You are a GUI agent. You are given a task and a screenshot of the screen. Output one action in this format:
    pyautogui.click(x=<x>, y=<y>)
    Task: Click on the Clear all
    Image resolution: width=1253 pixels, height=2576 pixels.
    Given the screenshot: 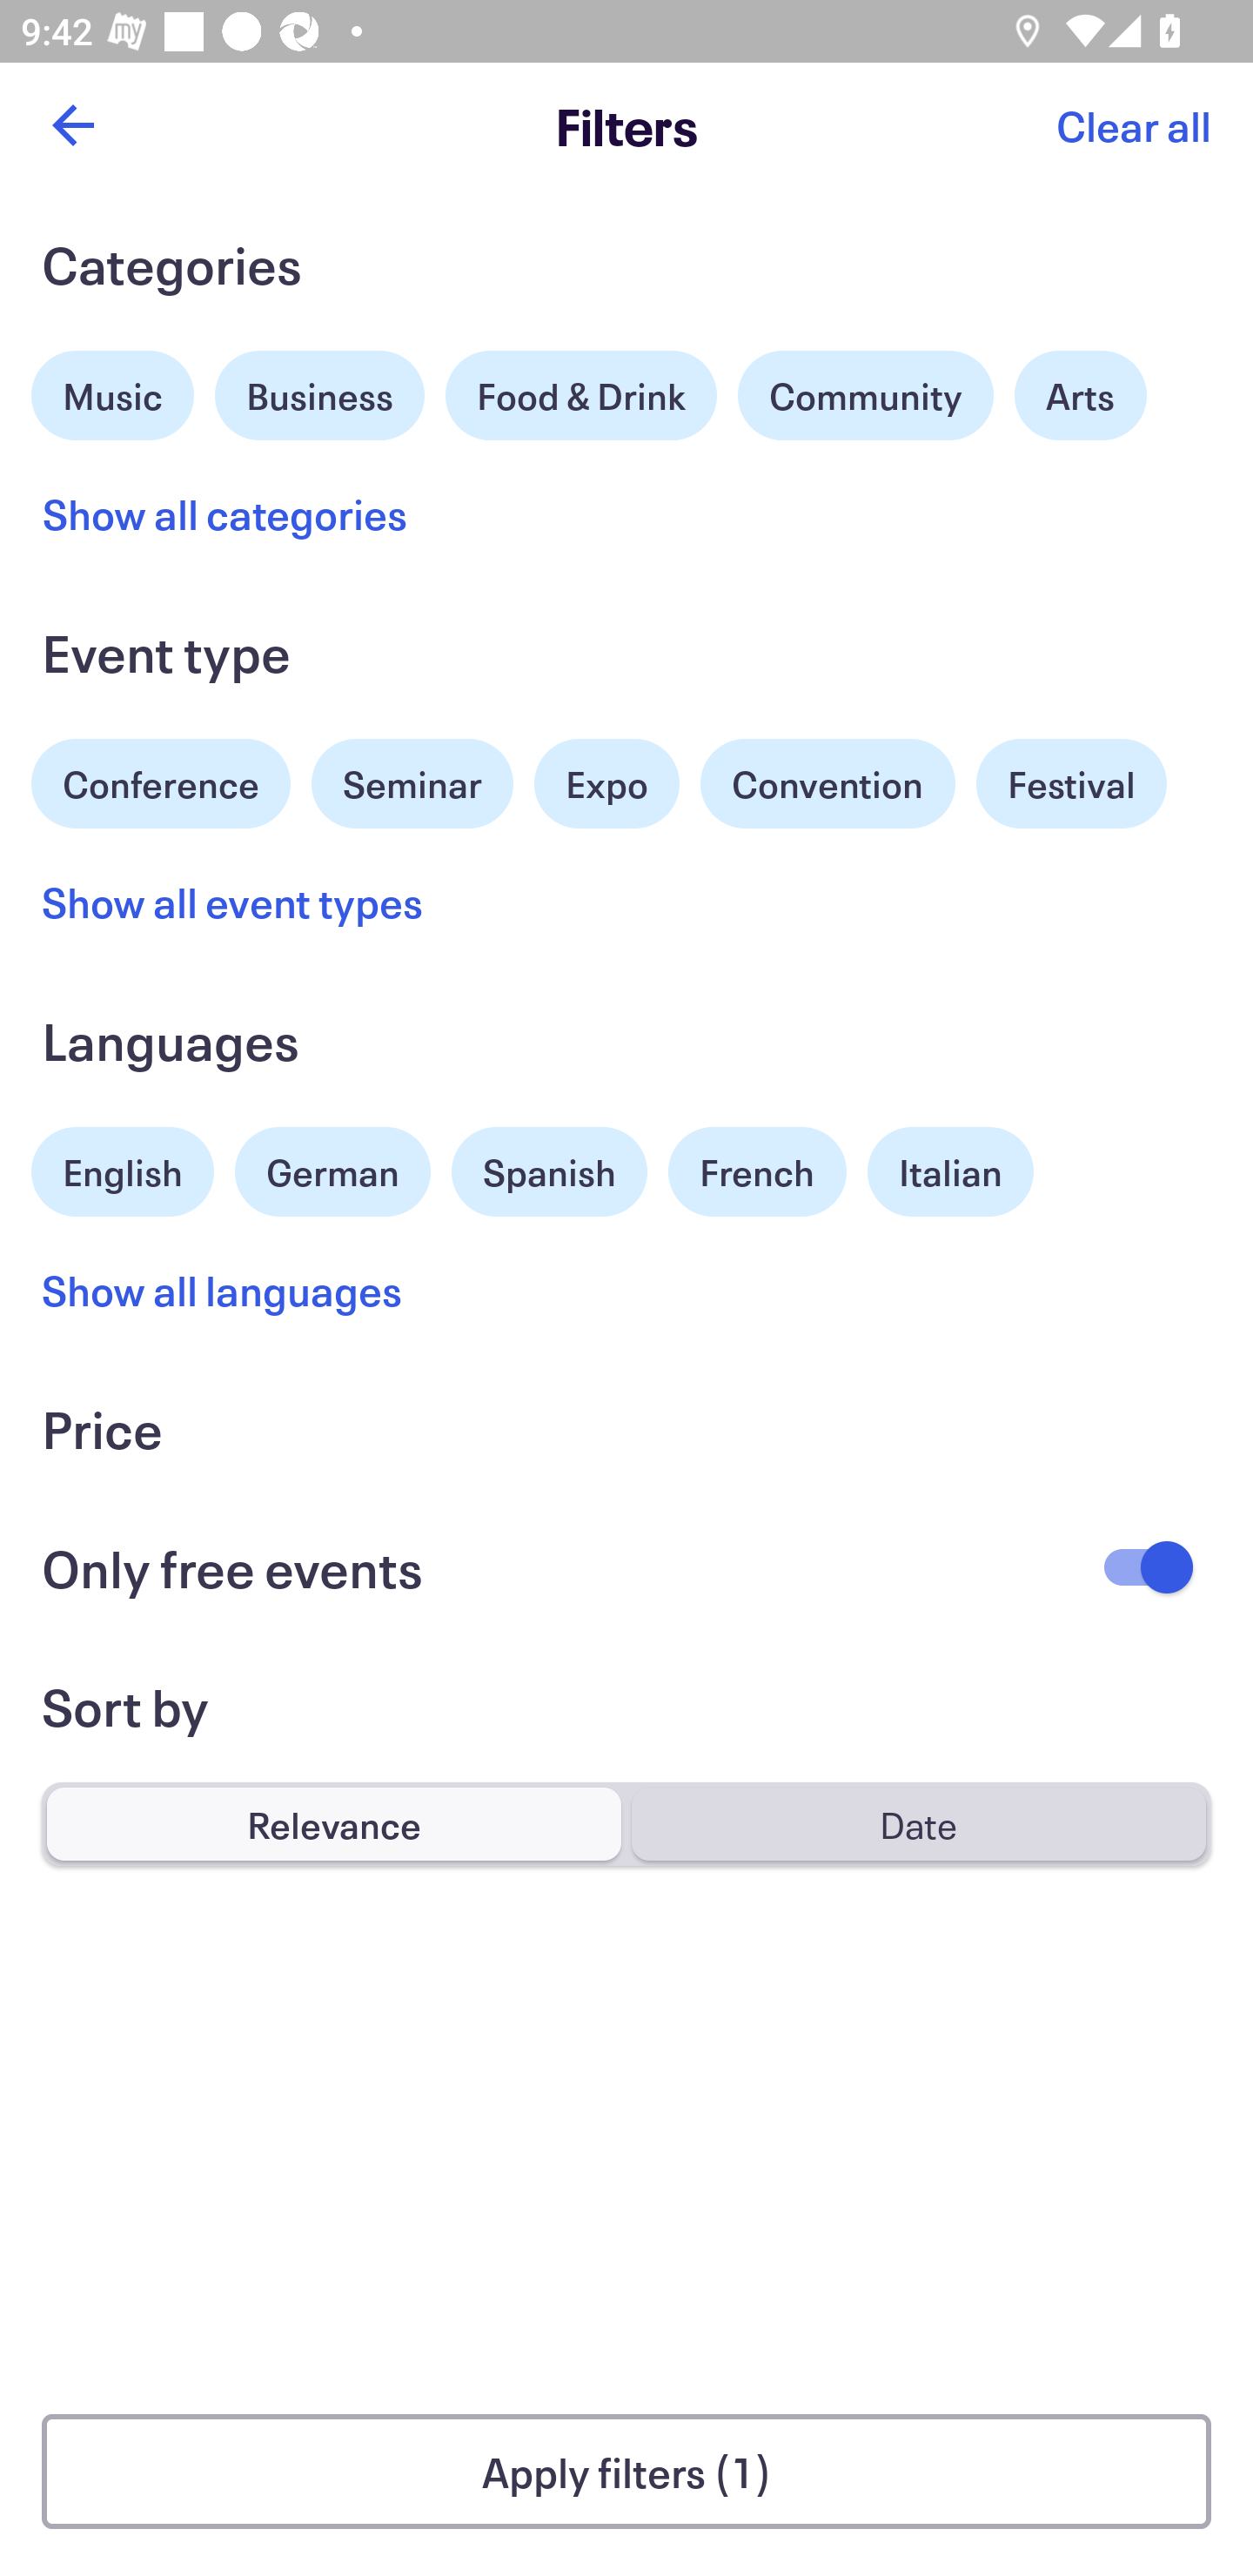 What is the action you would take?
    pyautogui.click(x=1133, y=125)
    